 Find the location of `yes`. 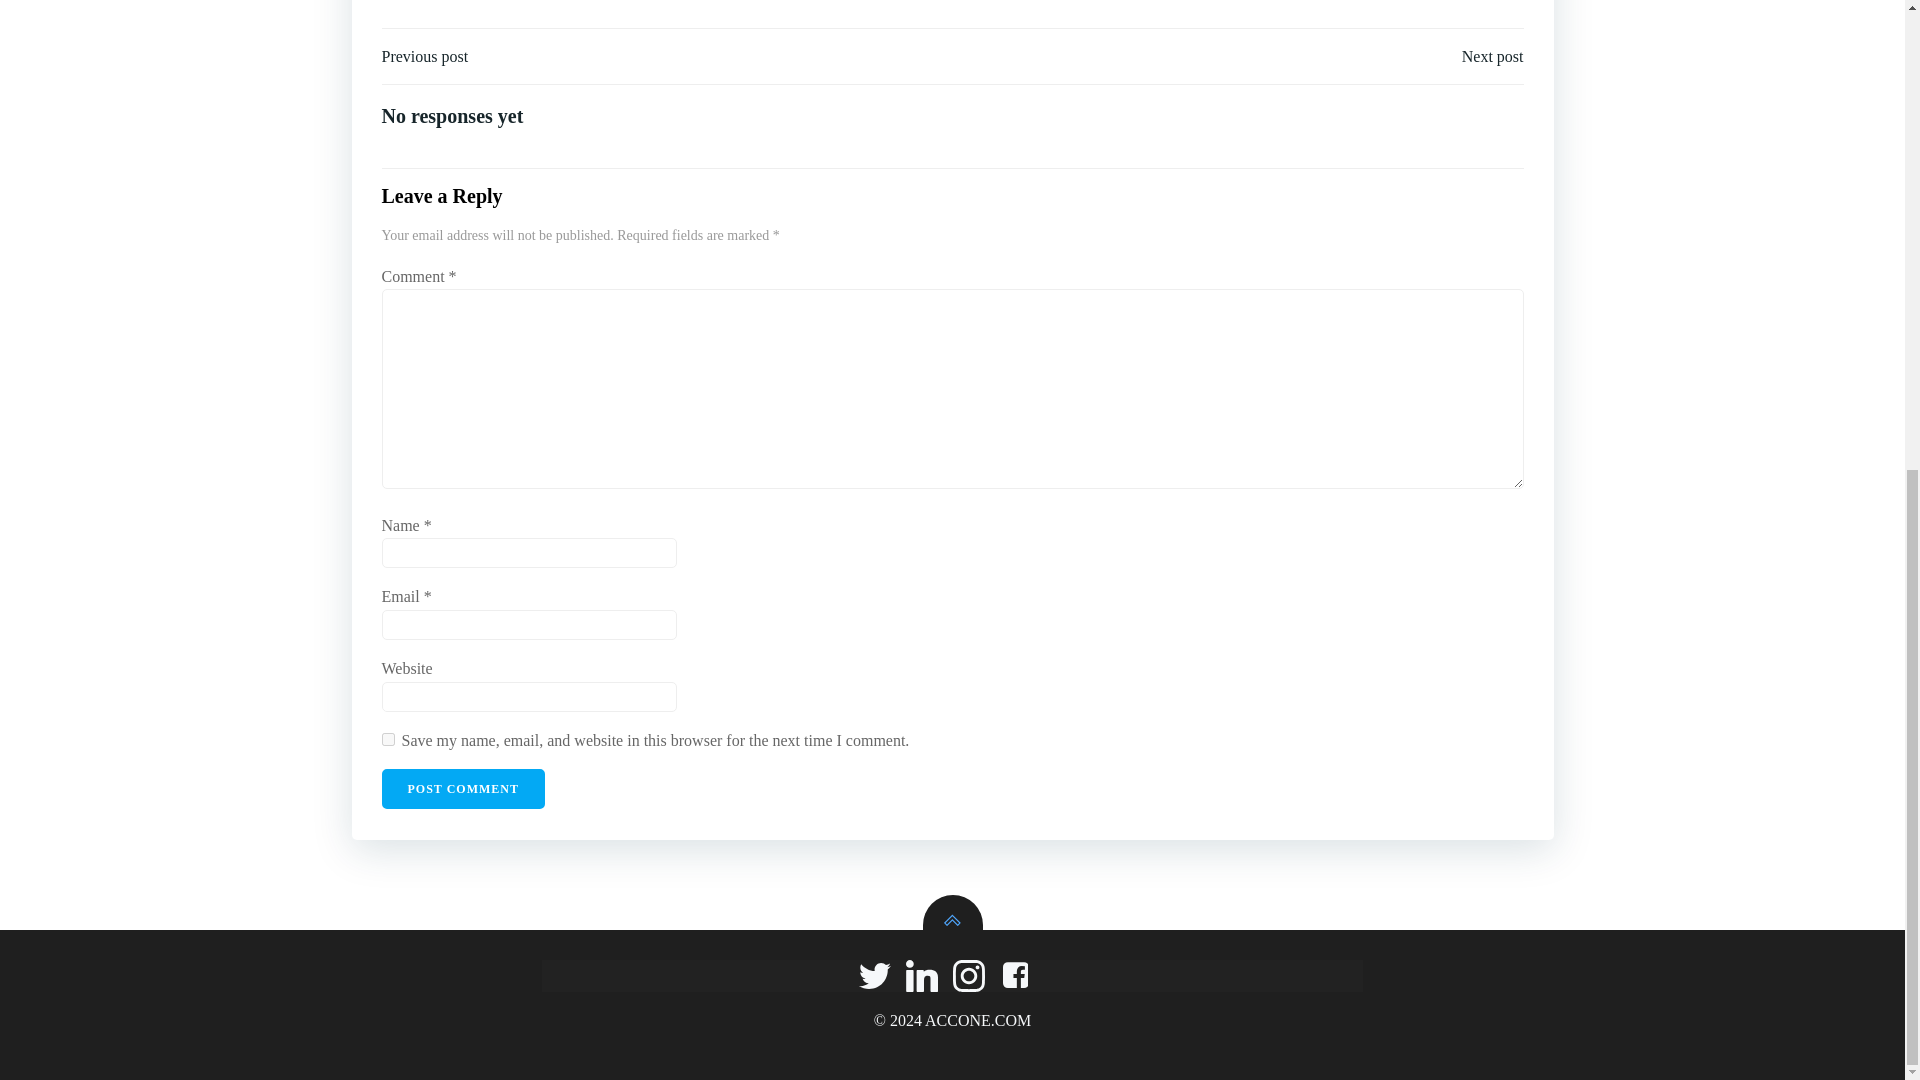

yes is located at coordinates (388, 740).